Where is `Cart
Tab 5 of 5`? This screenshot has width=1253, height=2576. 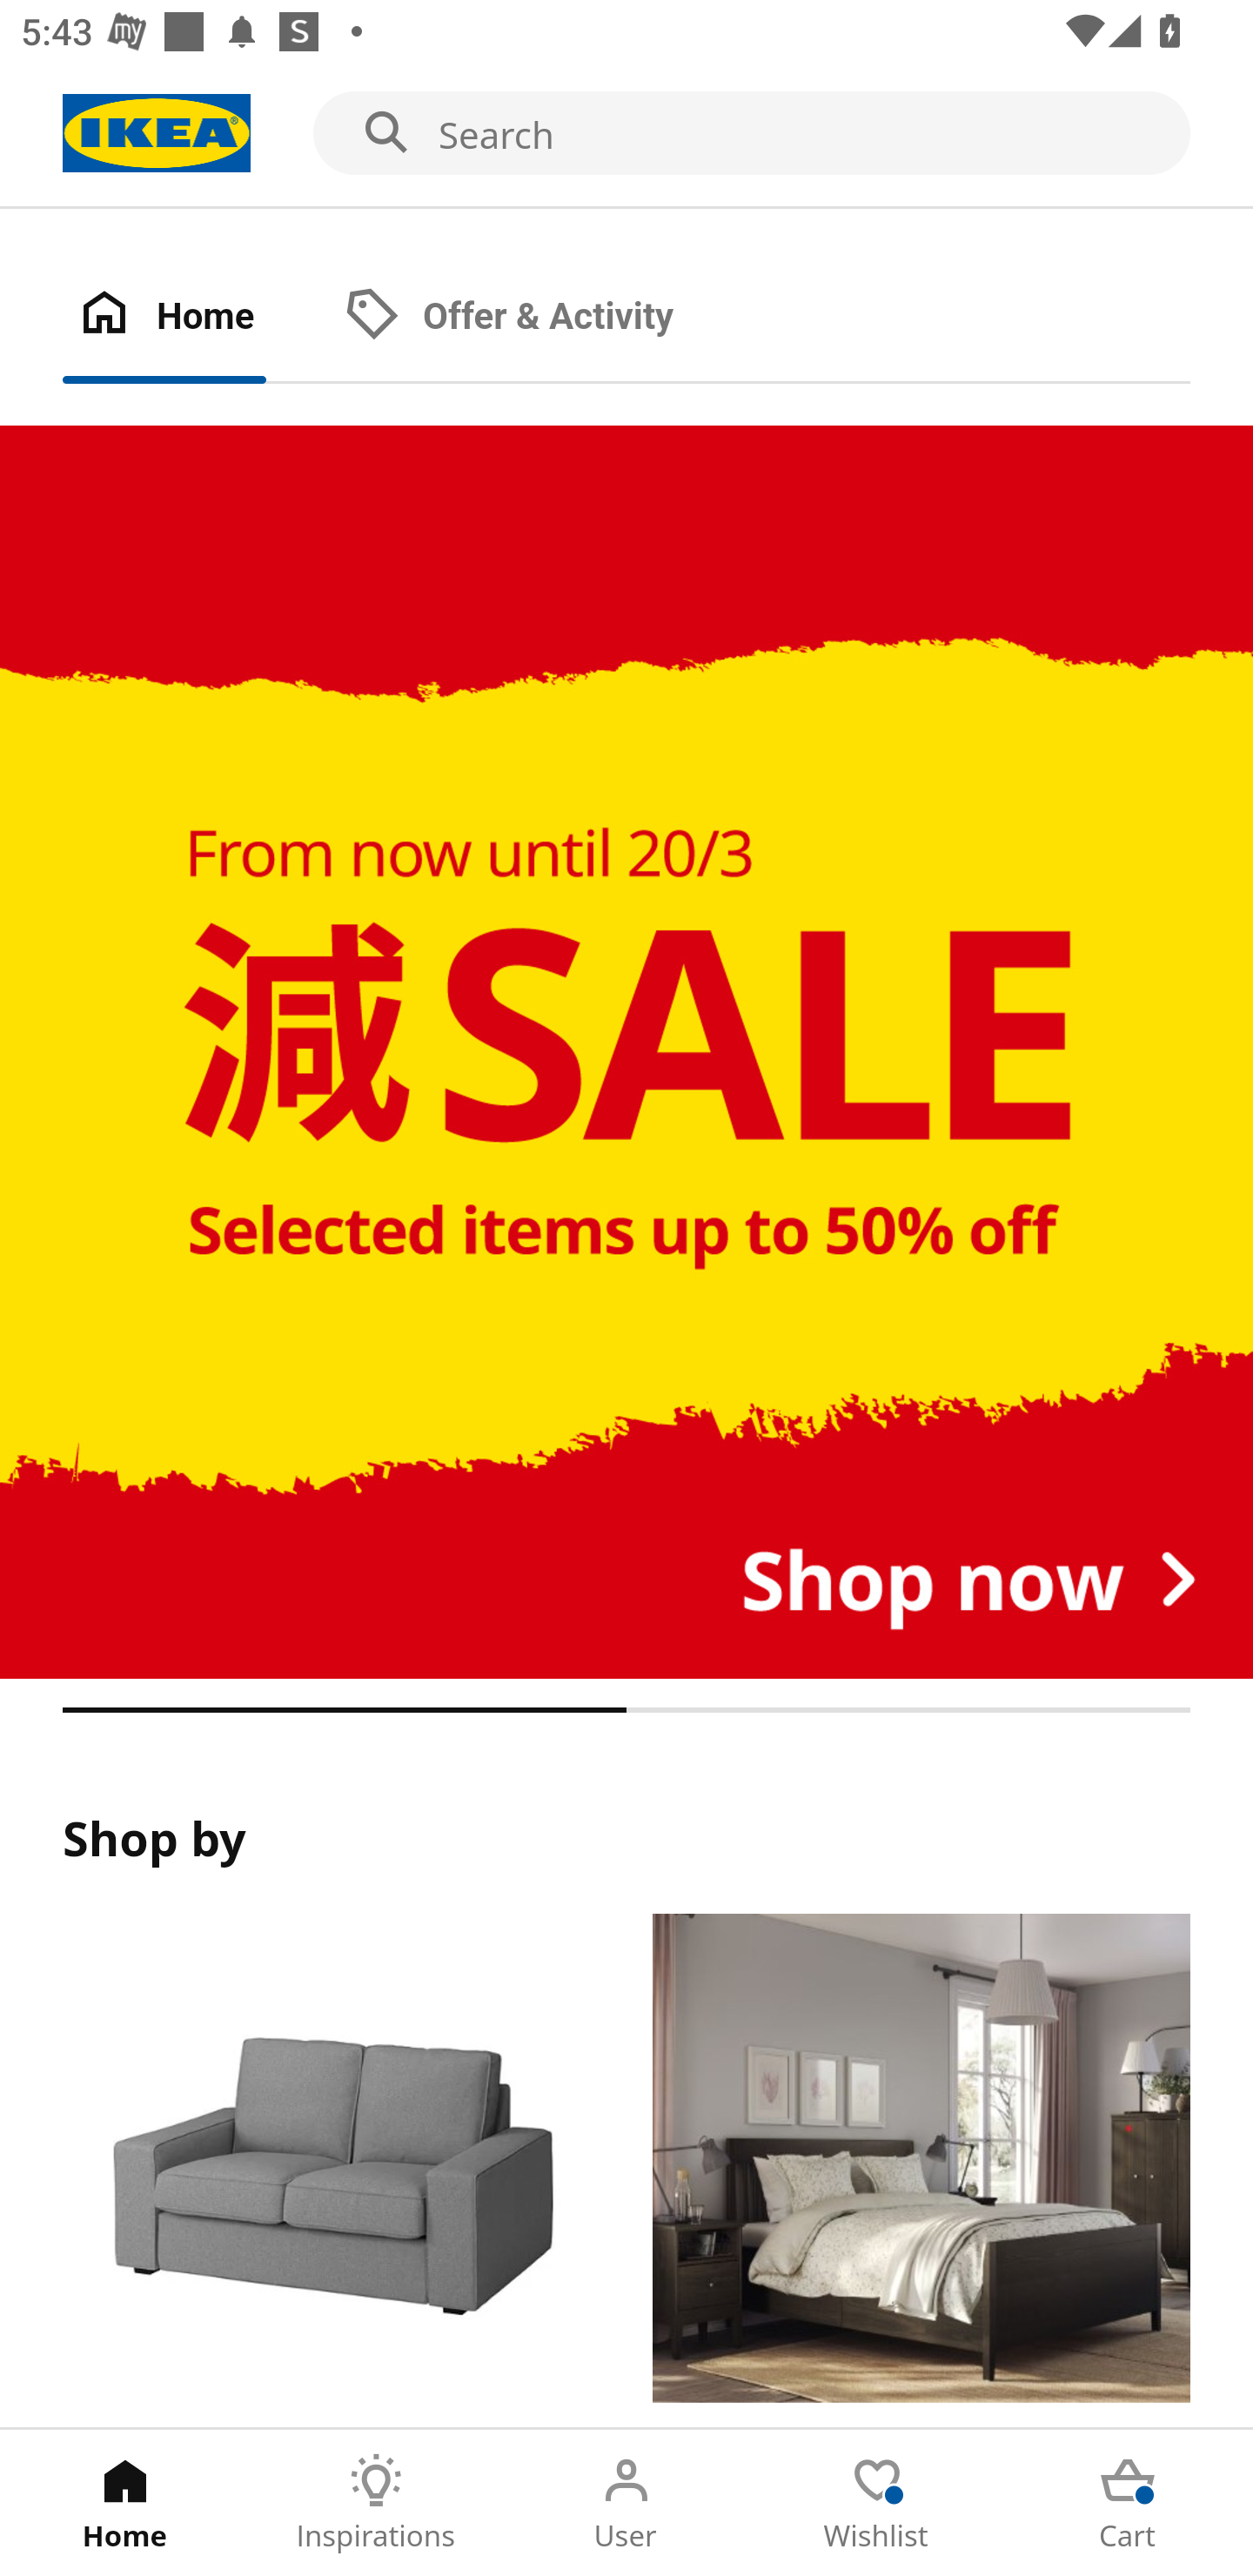
Cart
Tab 5 of 5 is located at coordinates (1128, 2503).